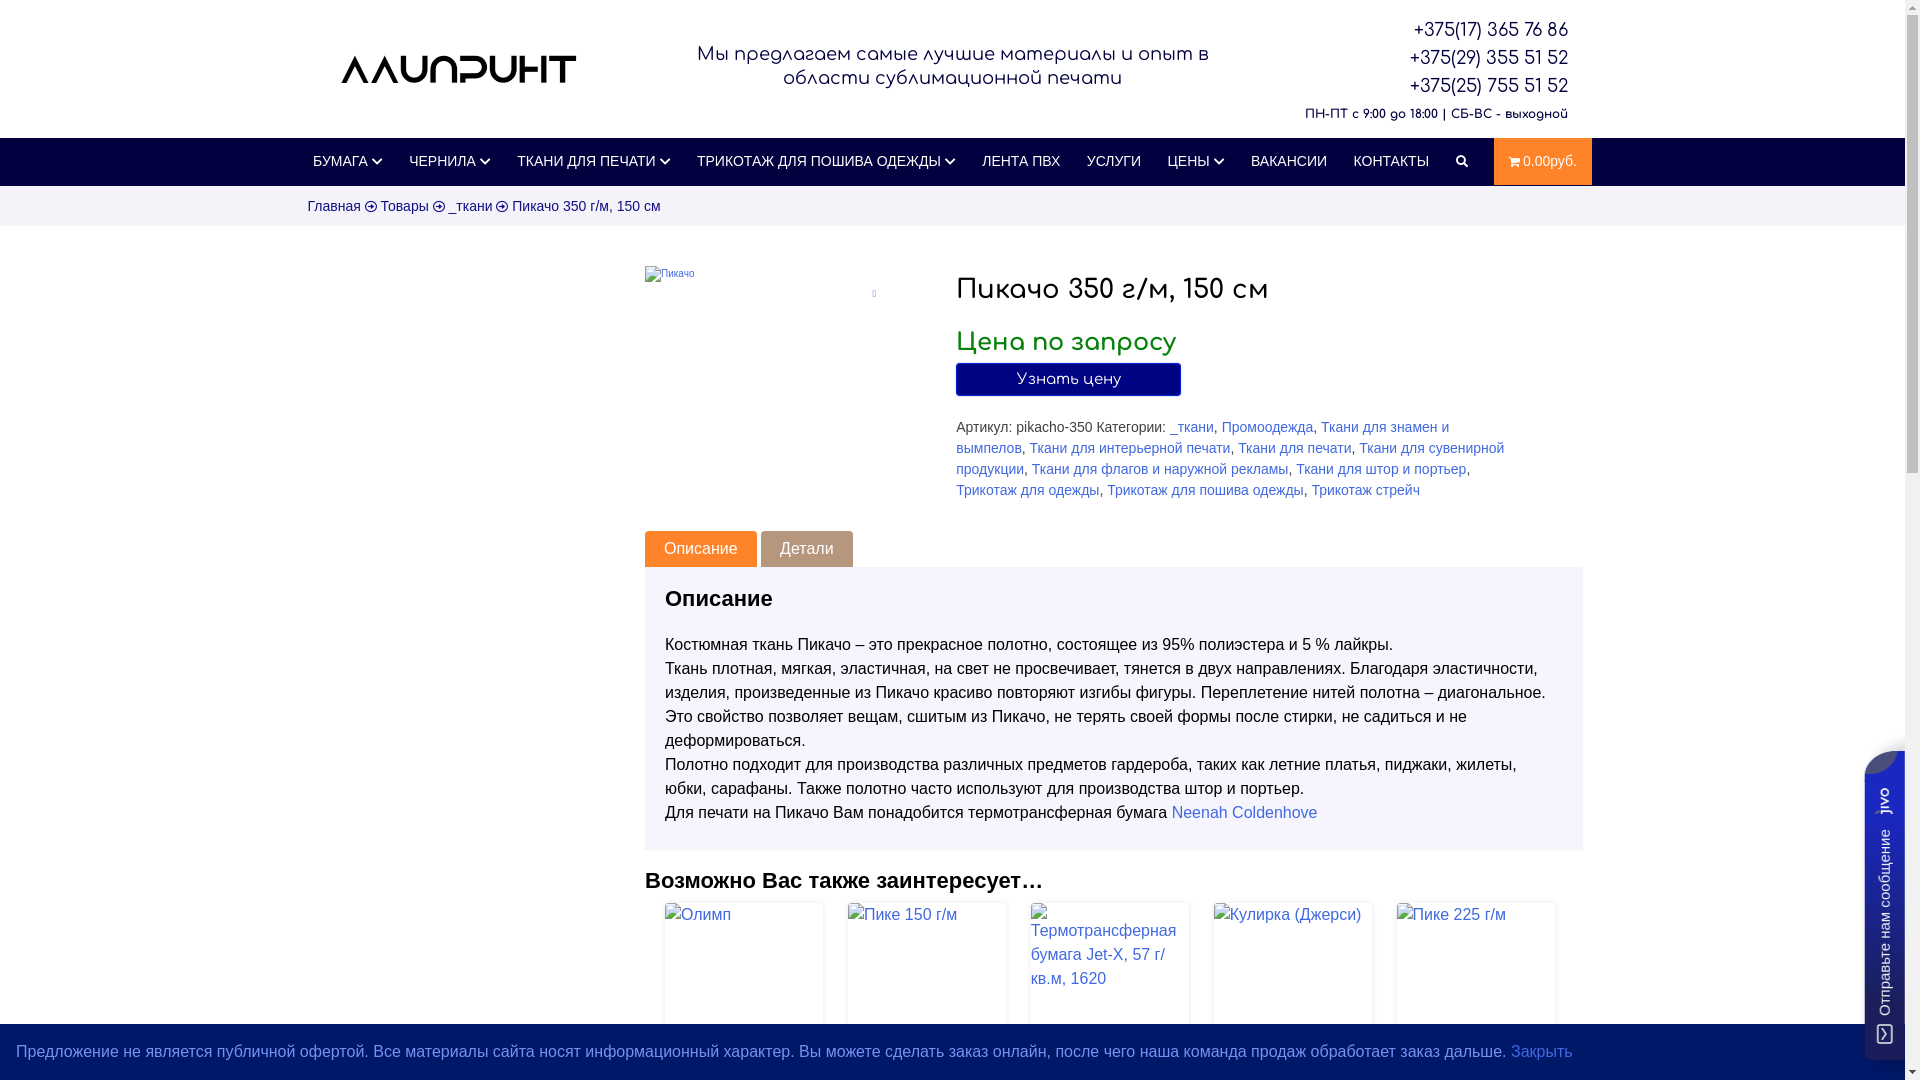  What do you see at coordinates (1245, 812) in the screenshot?
I see `Neenah Coldenhove` at bounding box center [1245, 812].